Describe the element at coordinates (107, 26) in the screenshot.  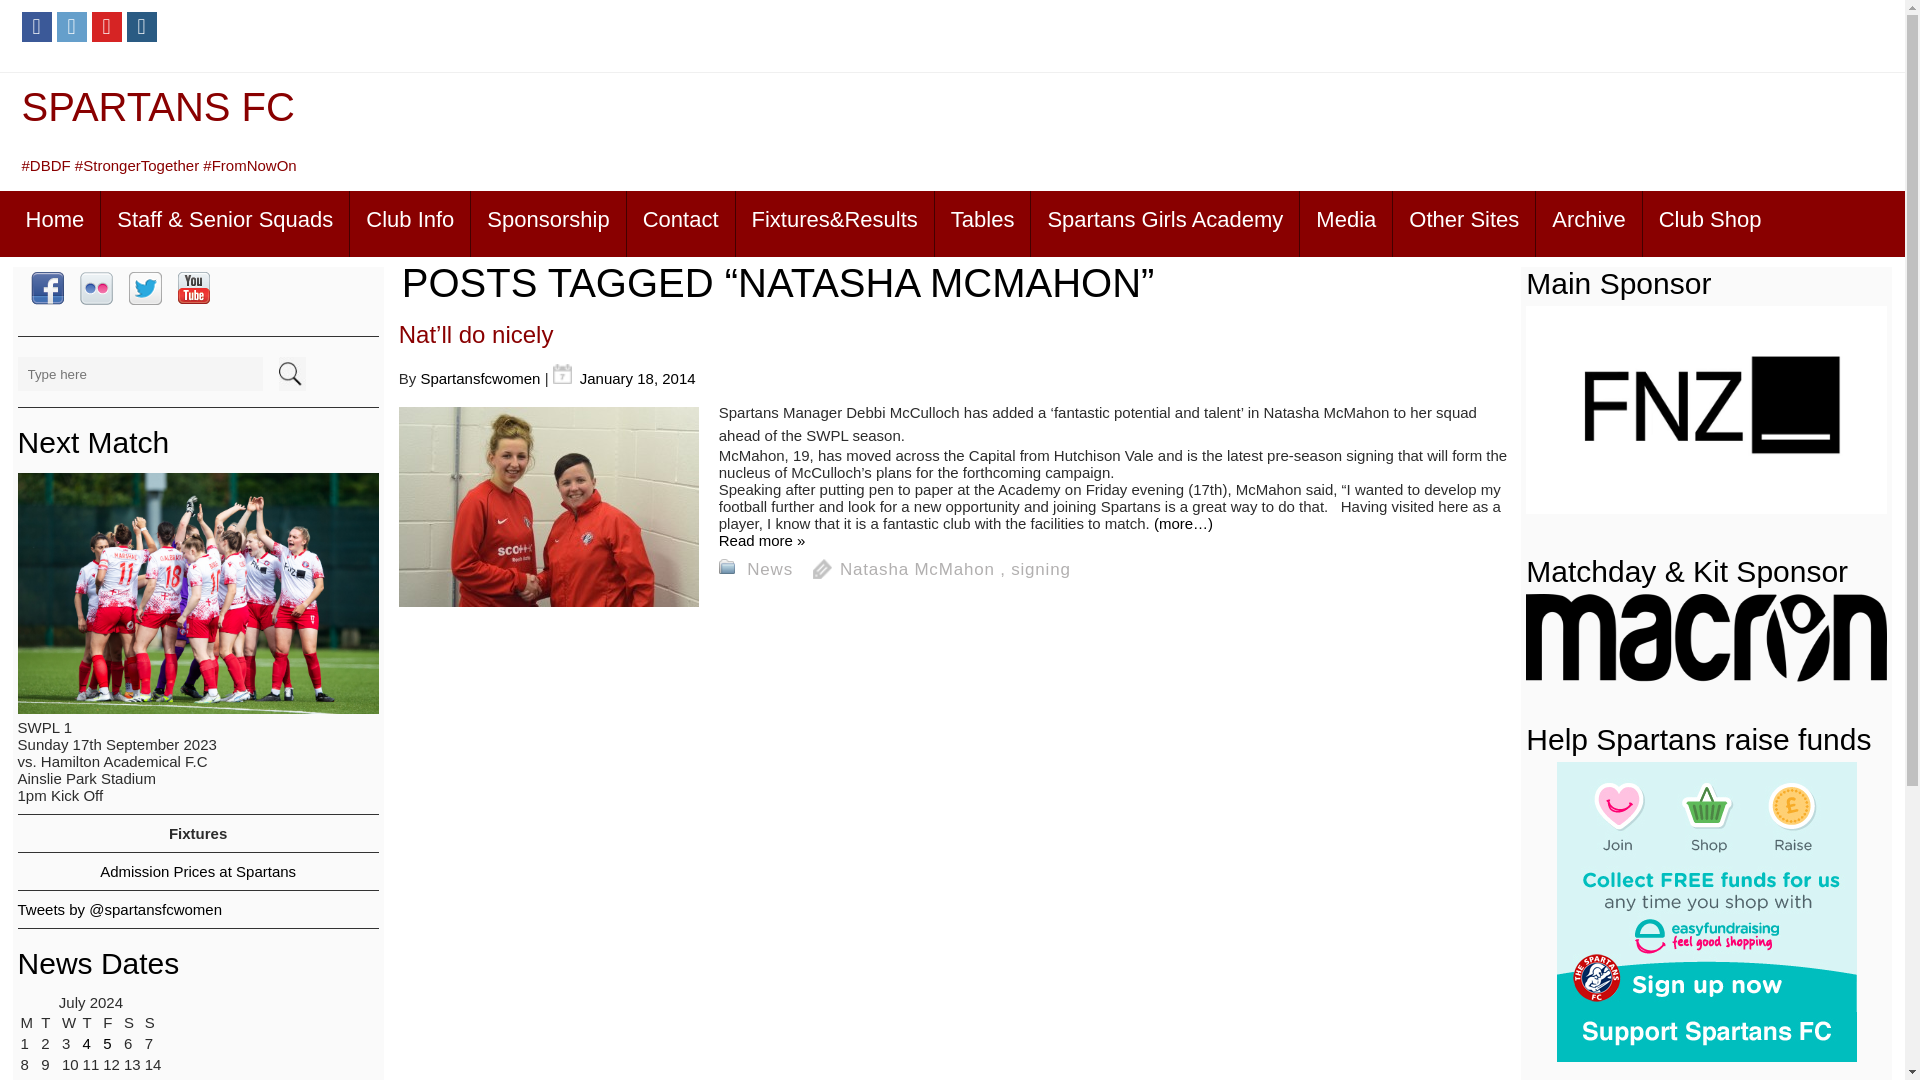
I see `Youtube` at that location.